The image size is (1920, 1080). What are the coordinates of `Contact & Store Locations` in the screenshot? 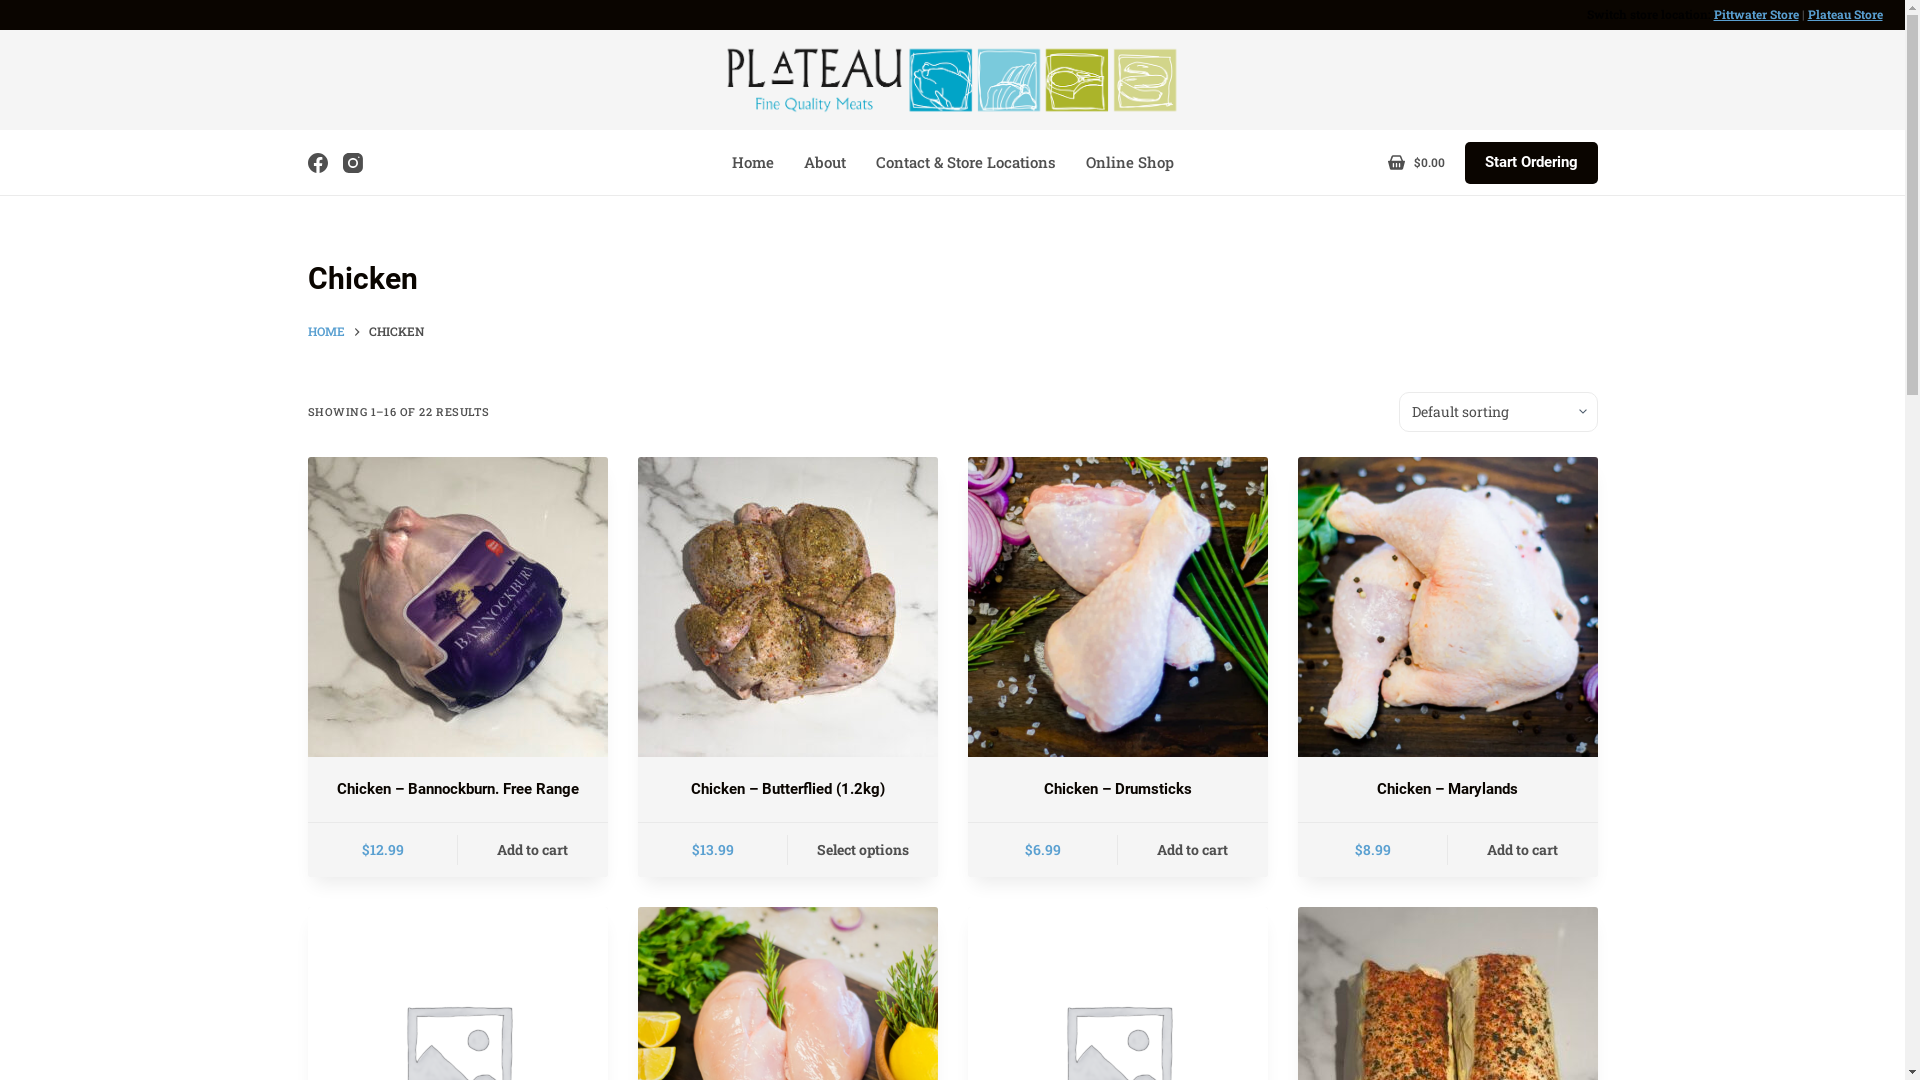 It's located at (965, 162).